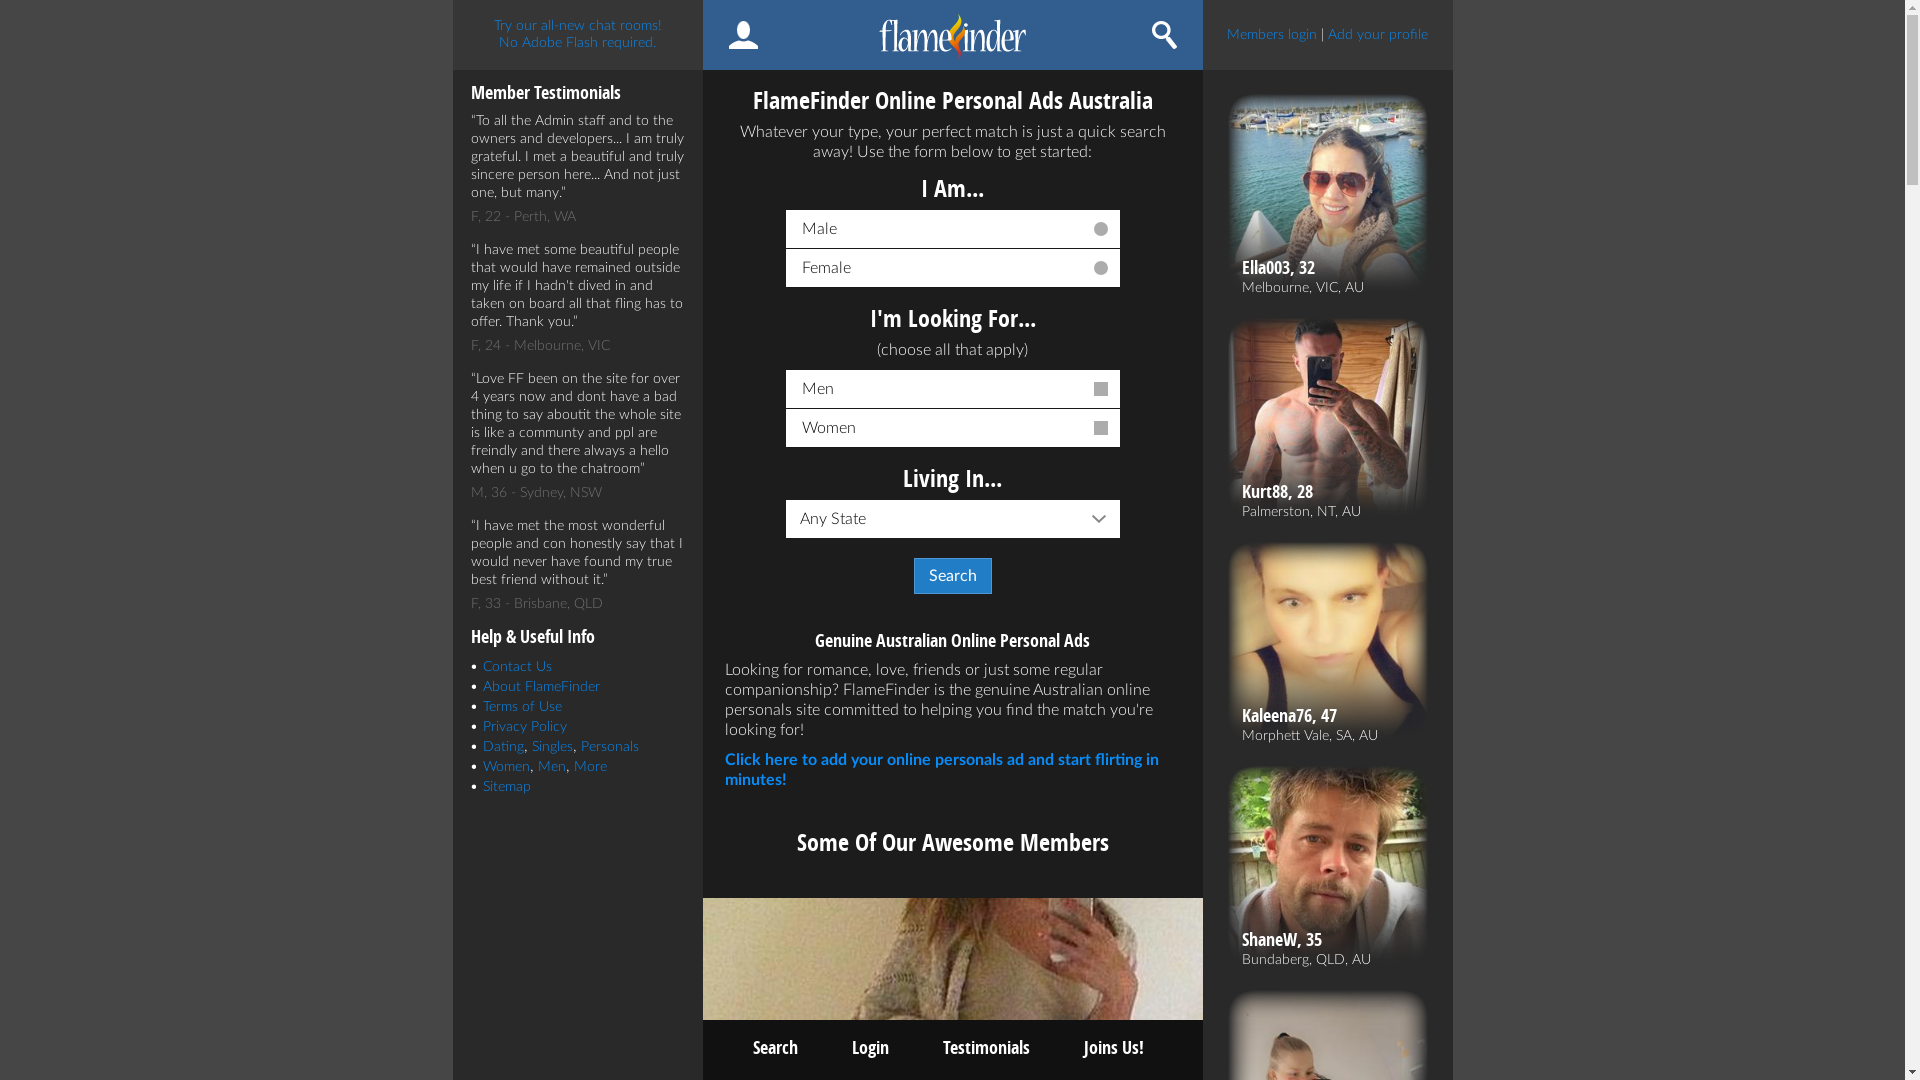 Image resolution: width=1920 pixels, height=1080 pixels. What do you see at coordinates (540, 687) in the screenshot?
I see `About FlameFinder` at bounding box center [540, 687].